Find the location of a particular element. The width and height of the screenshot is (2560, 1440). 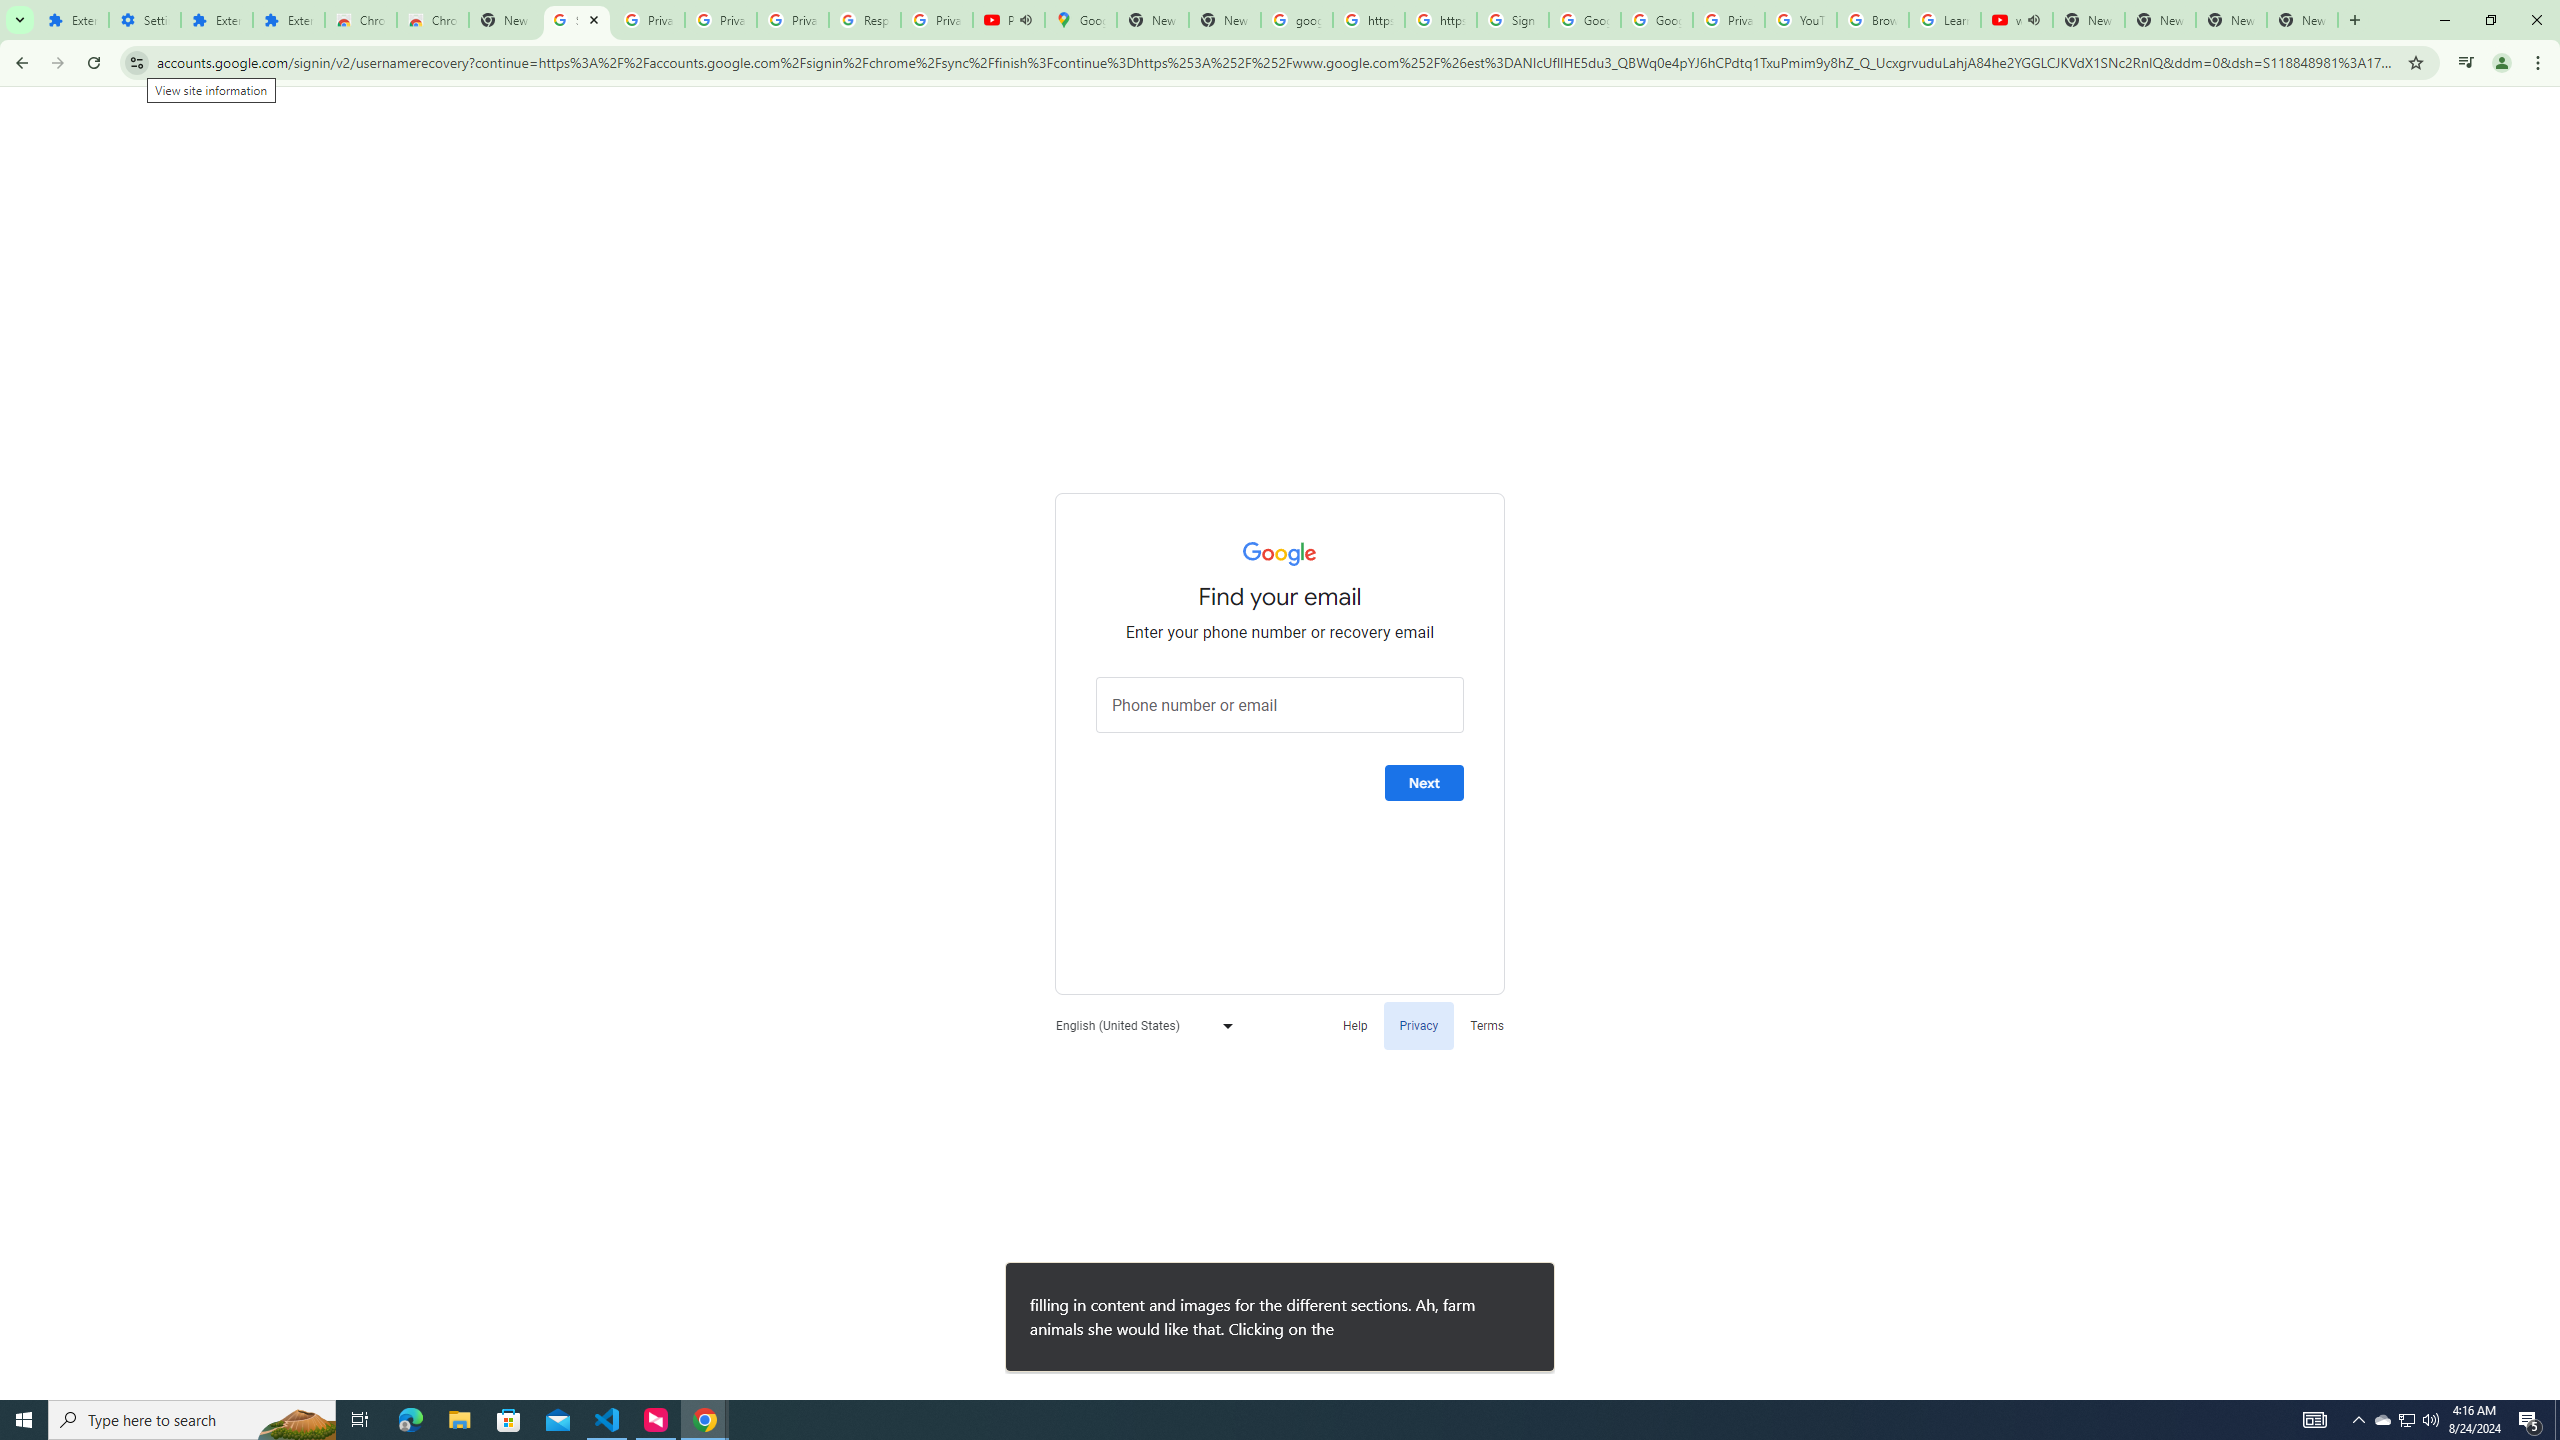

New Tab is located at coordinates (505, 20).